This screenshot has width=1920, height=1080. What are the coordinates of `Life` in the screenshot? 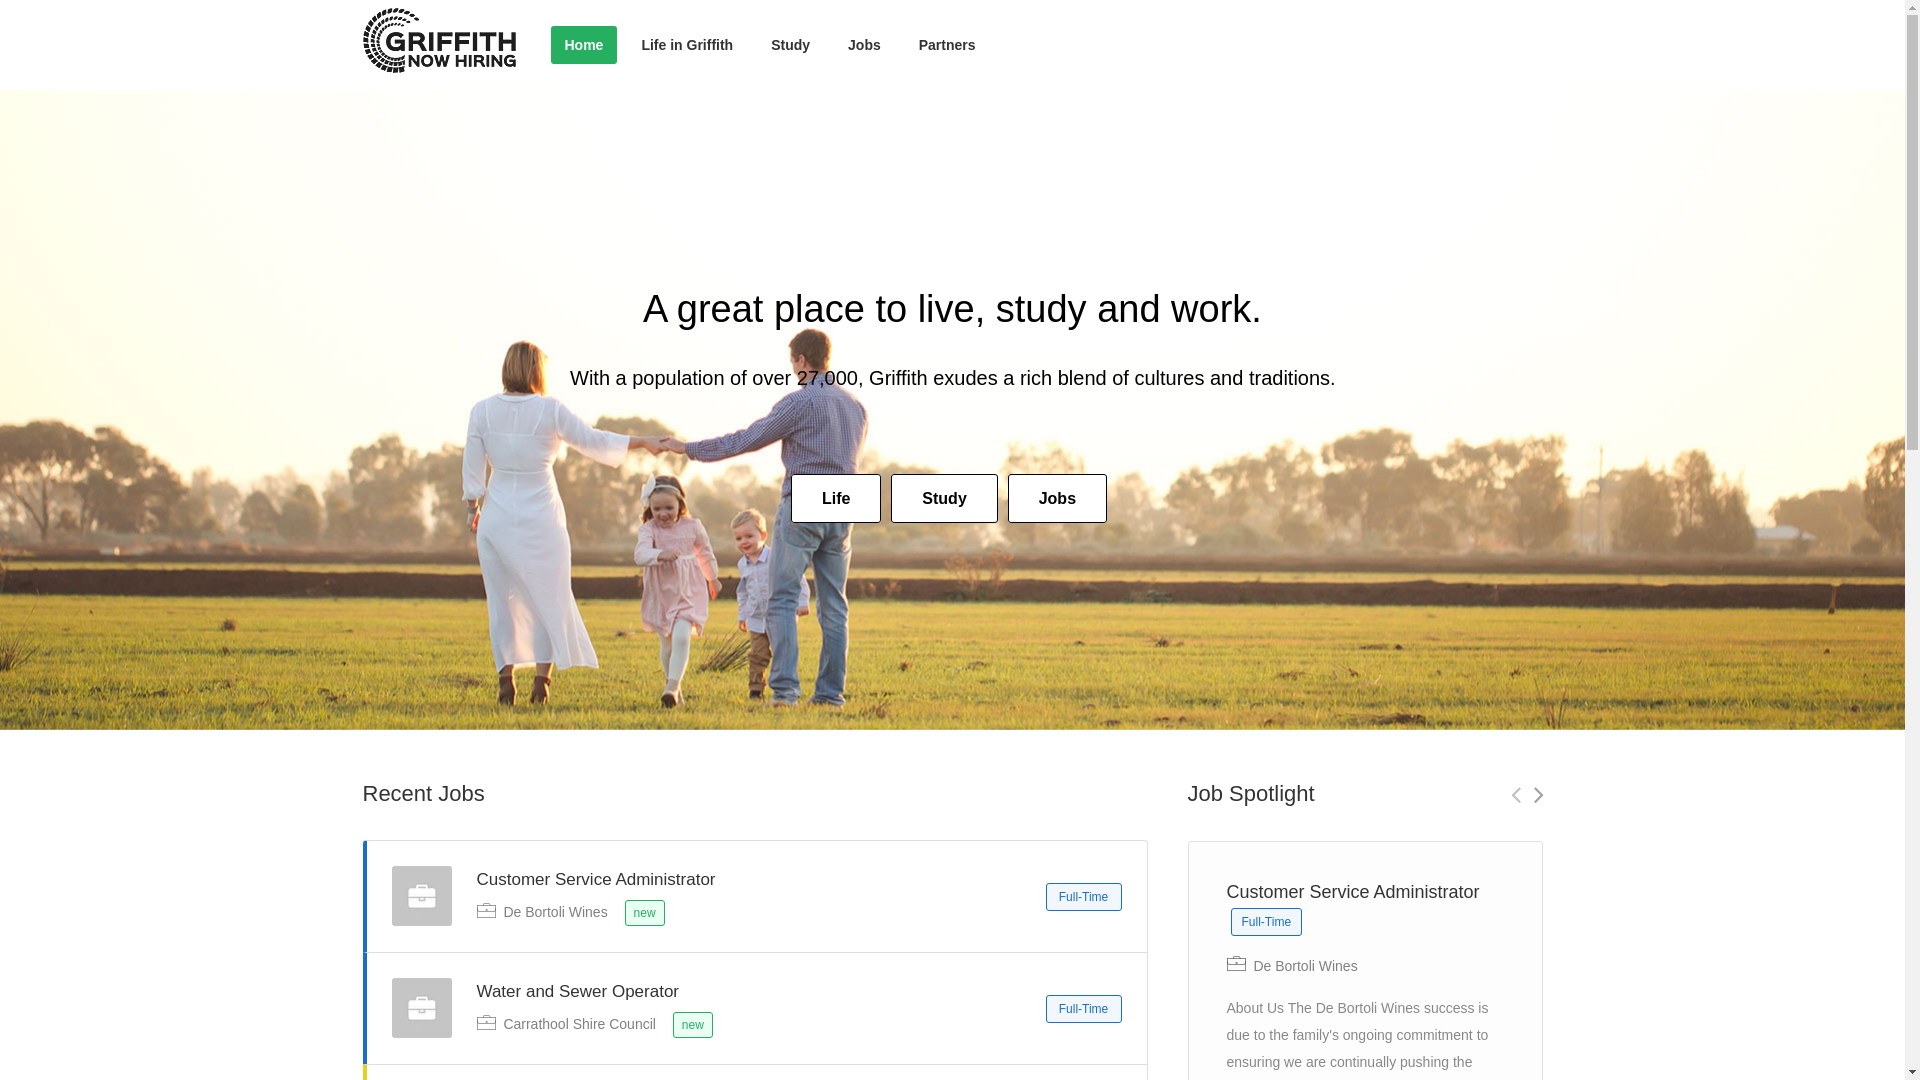 It's located at (836, 498).